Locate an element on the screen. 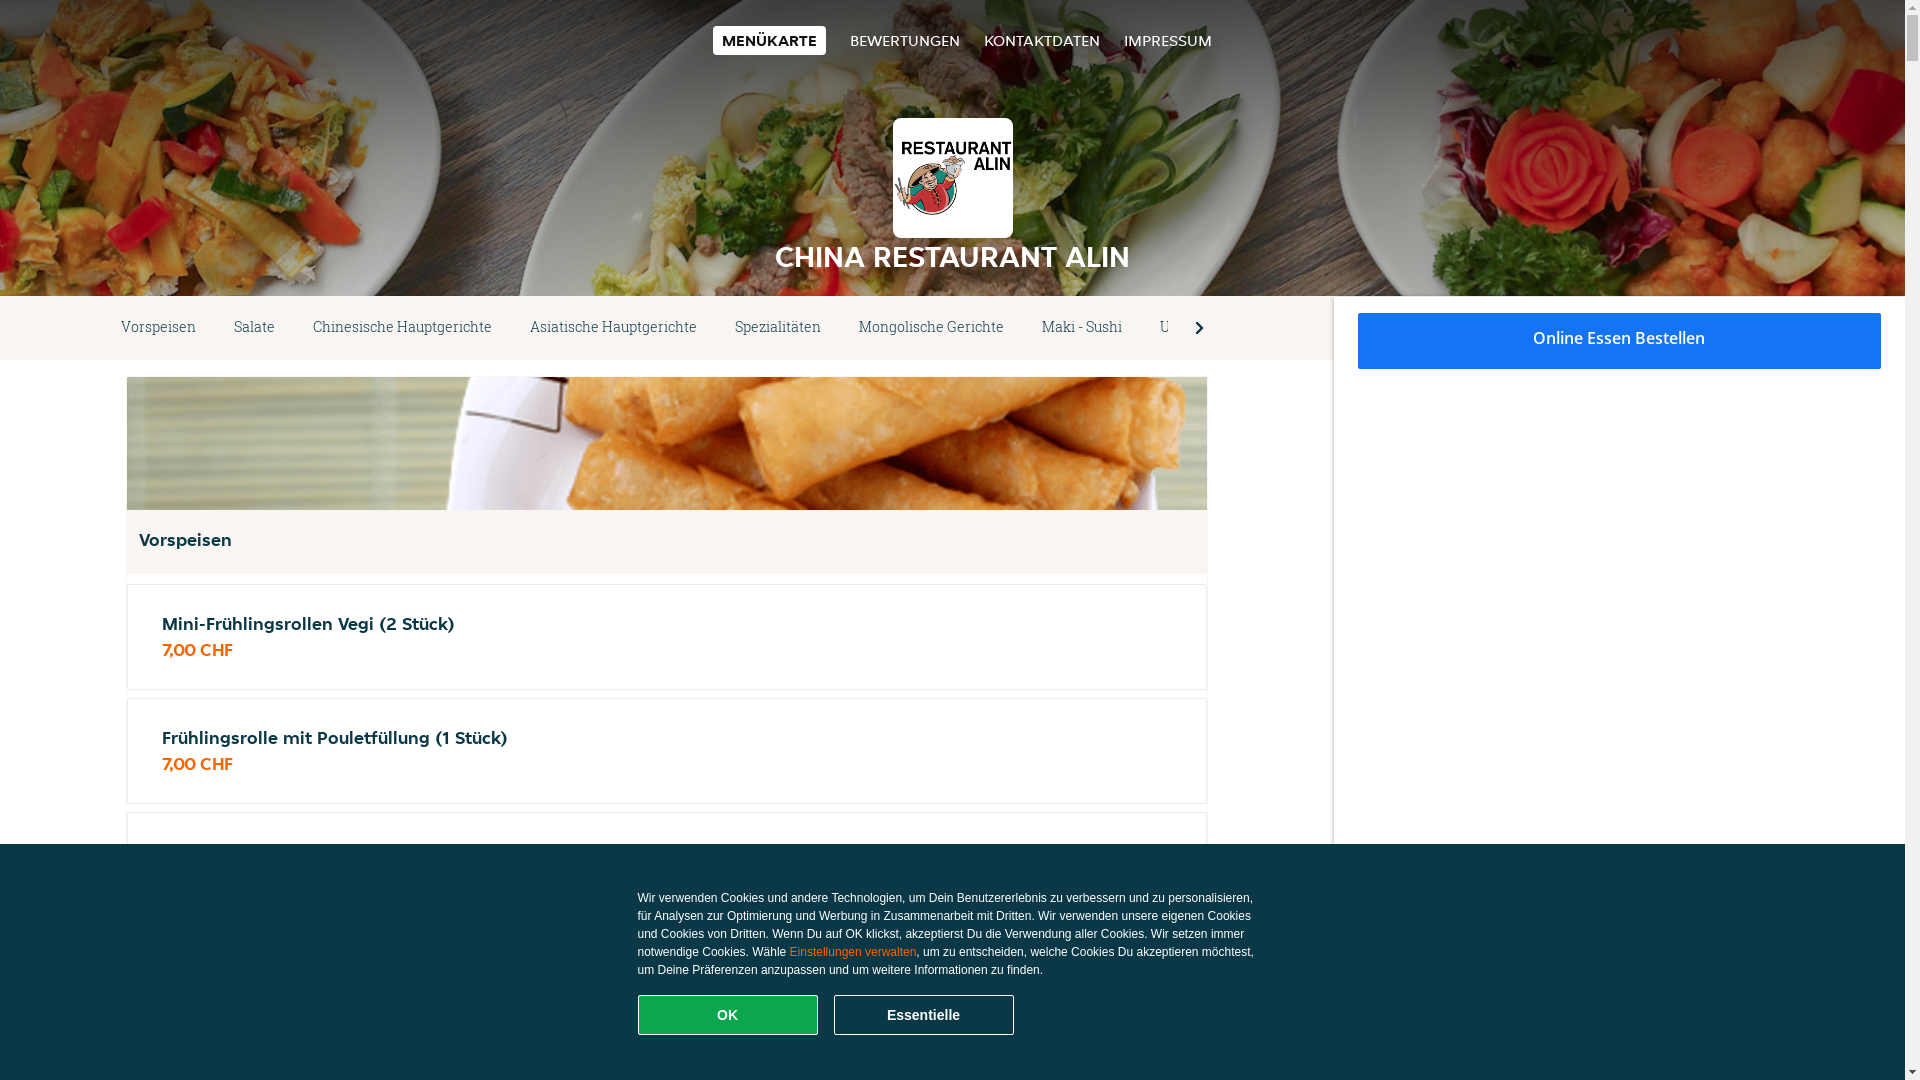  KONTAKTDATEN is located at coordinates (1042, 40).